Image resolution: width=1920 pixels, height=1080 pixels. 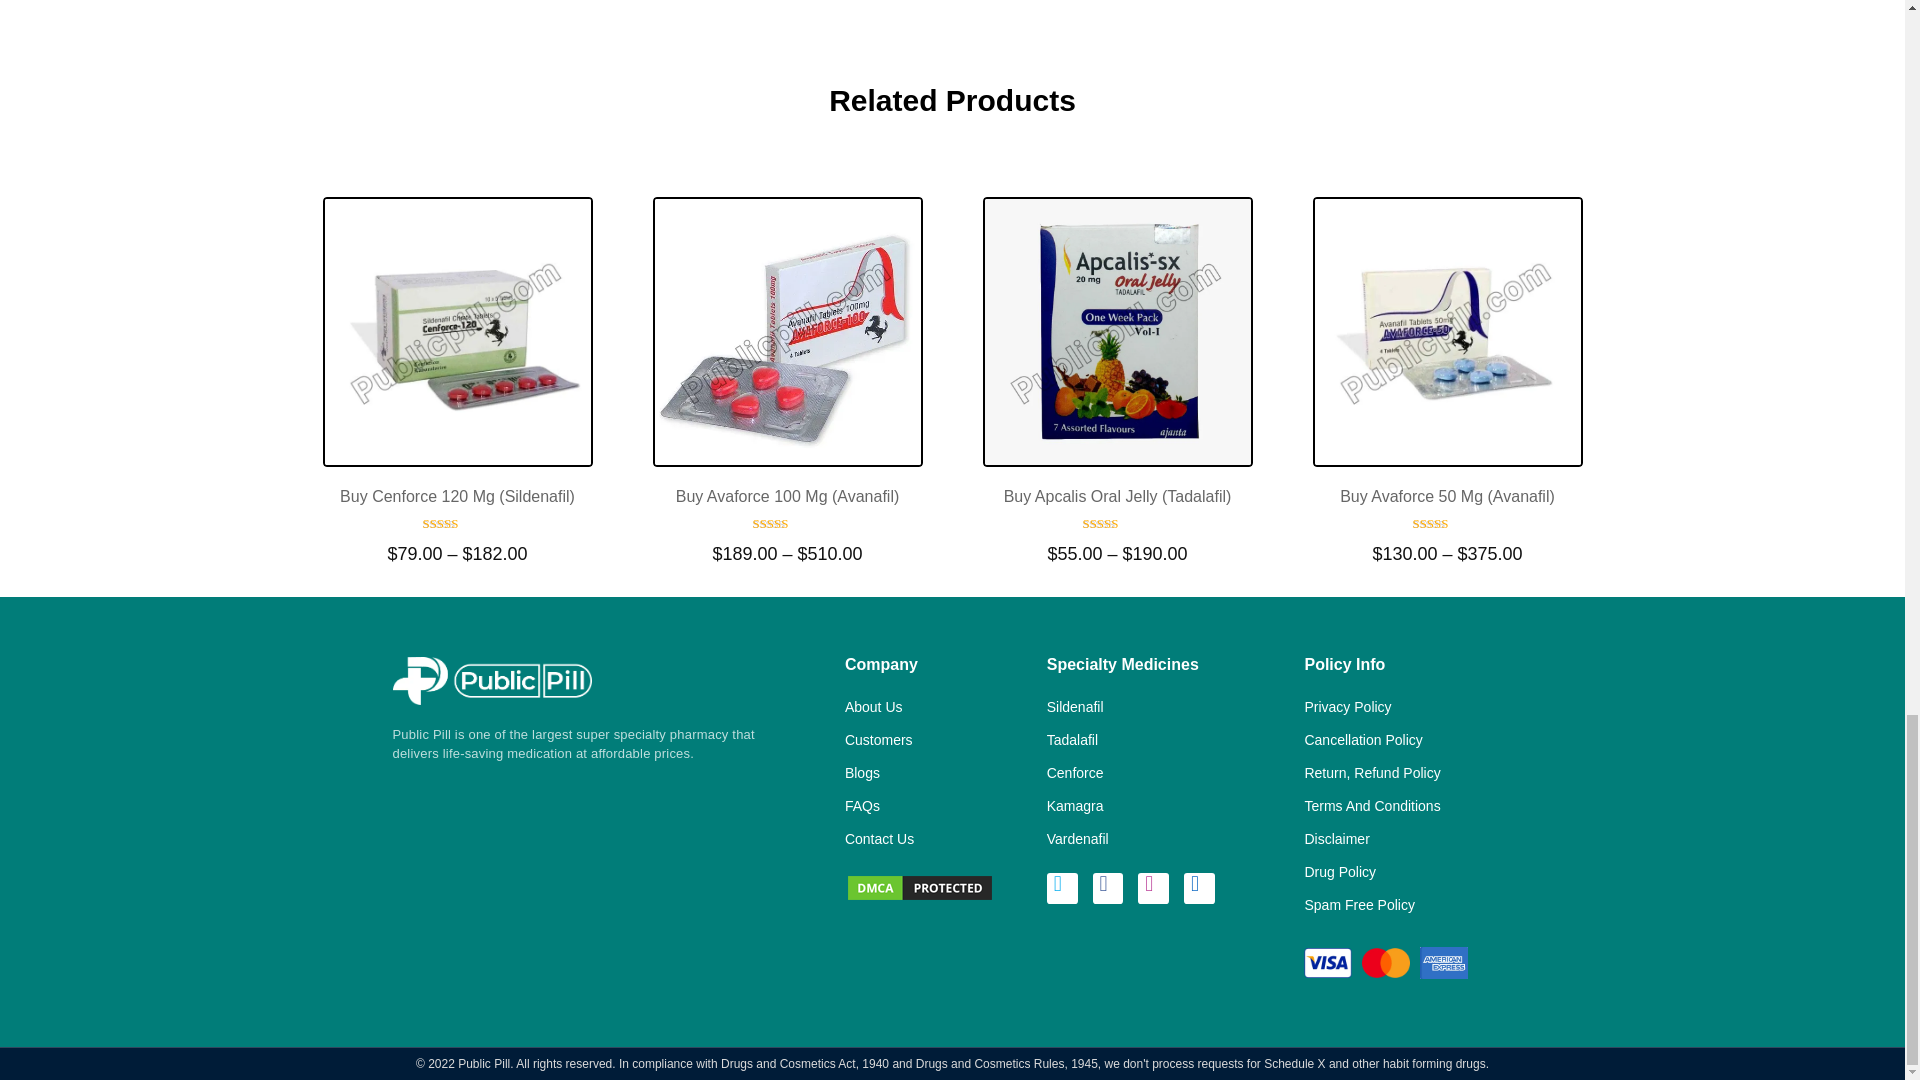 What do you see at coordinates (919, 886) in the screenshot?
I see `DMCA.com Protection Status` at bounding box center [919, 886].